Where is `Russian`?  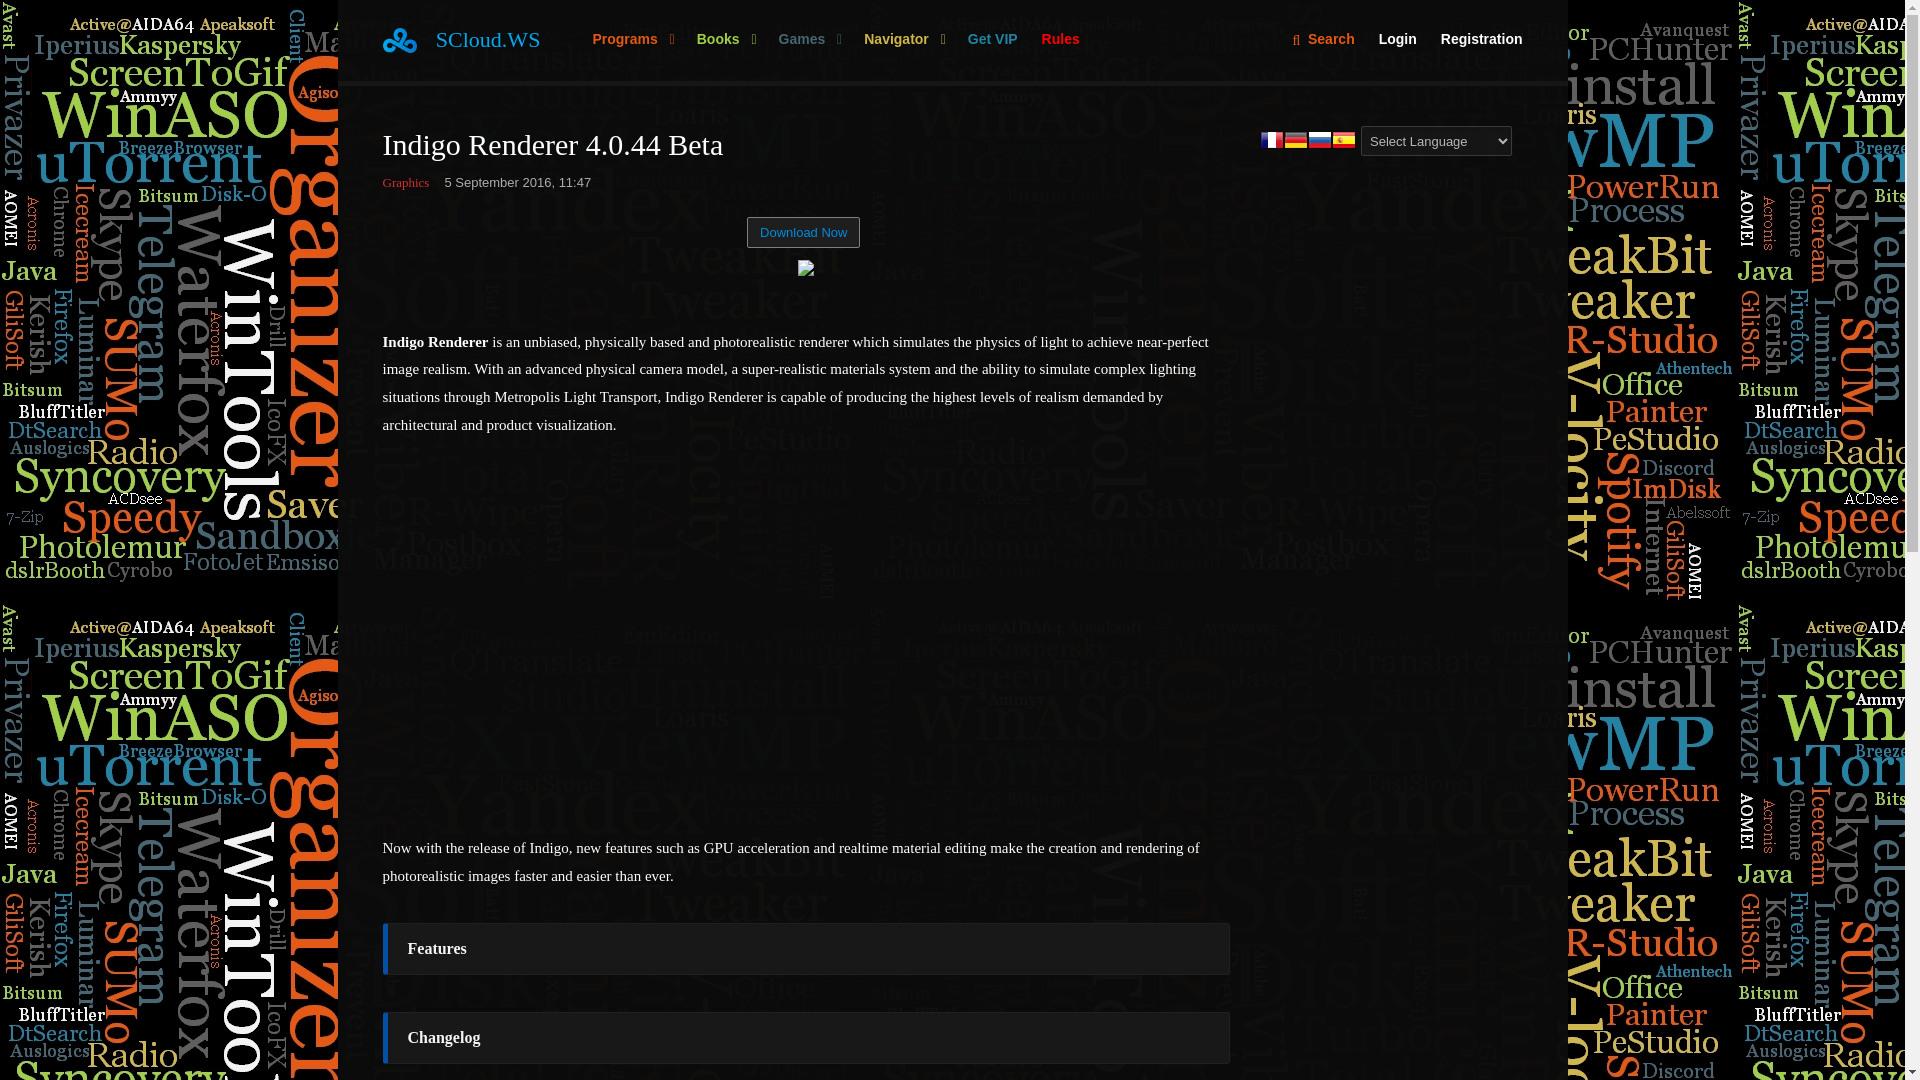 Russian is located at coordinates (1320, 141).